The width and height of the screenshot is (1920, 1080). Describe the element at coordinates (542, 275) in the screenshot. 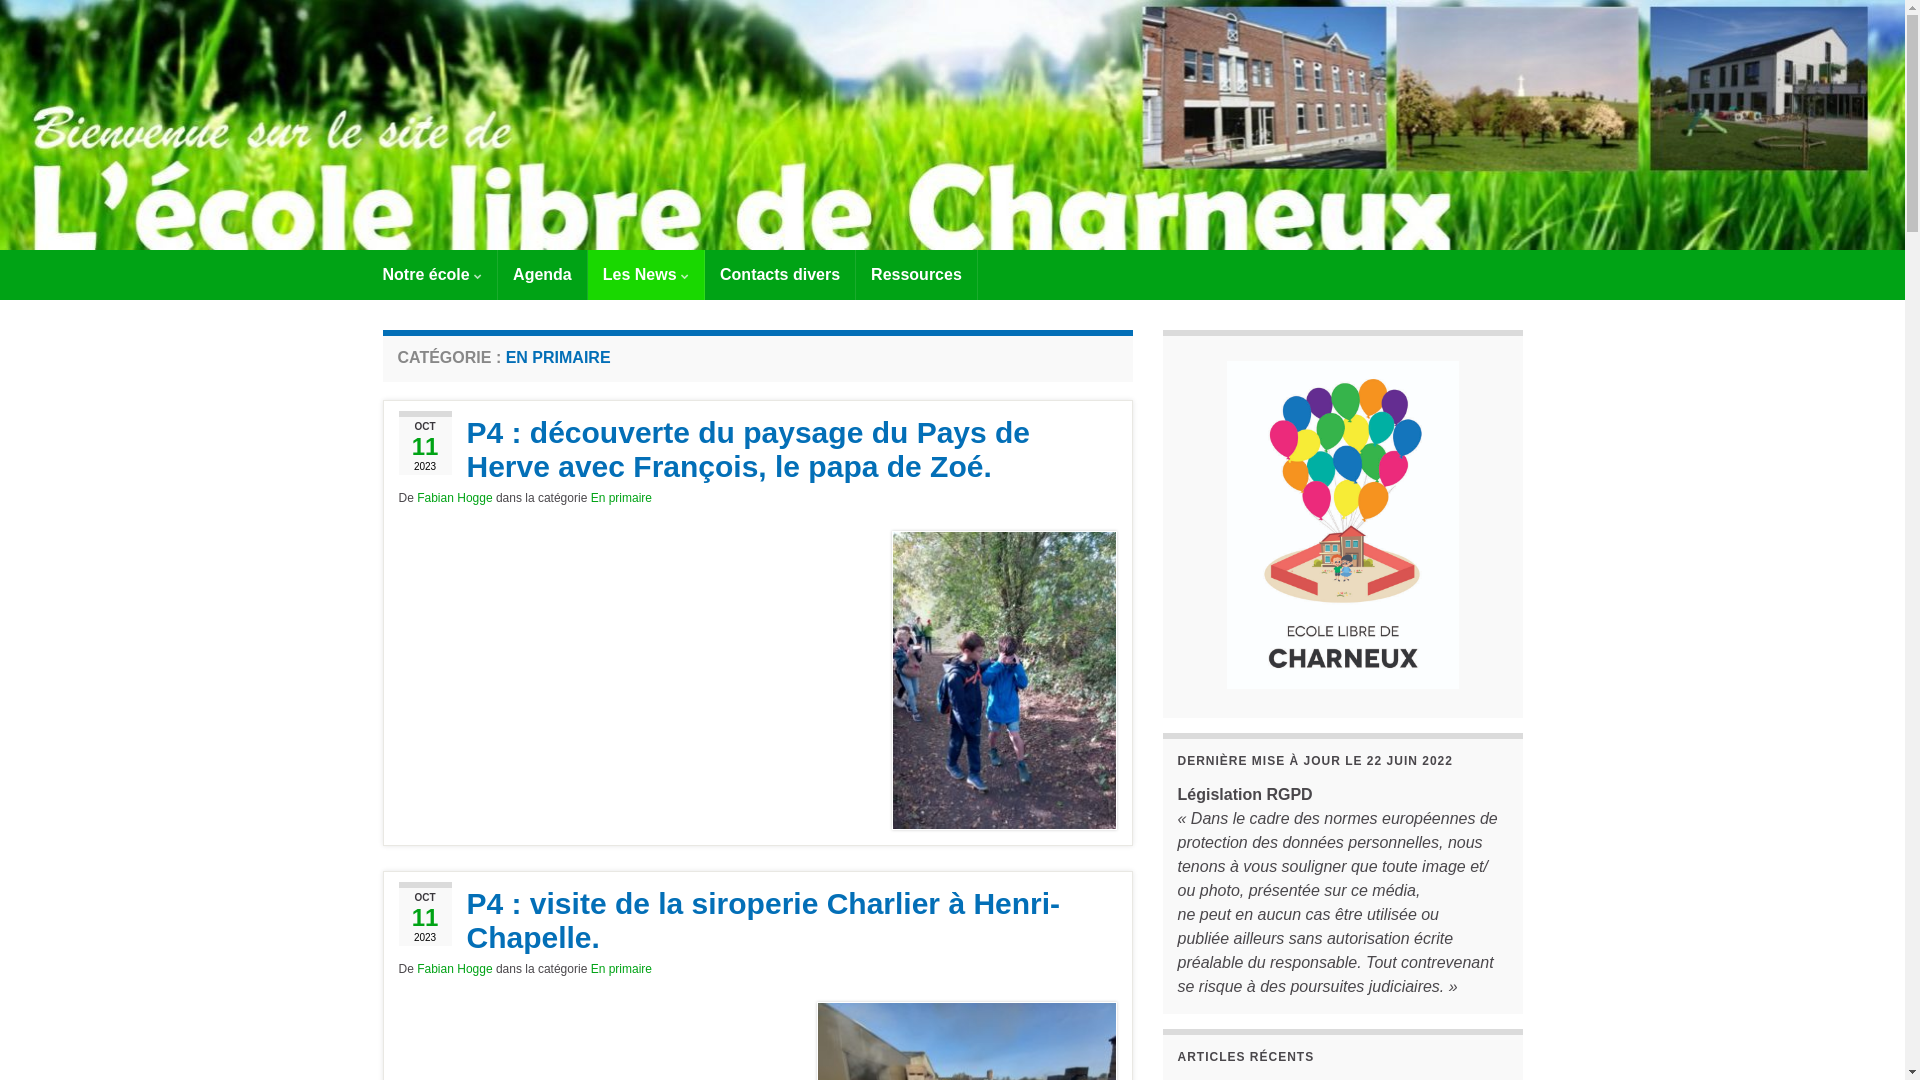

I see `Agenda` at that location.